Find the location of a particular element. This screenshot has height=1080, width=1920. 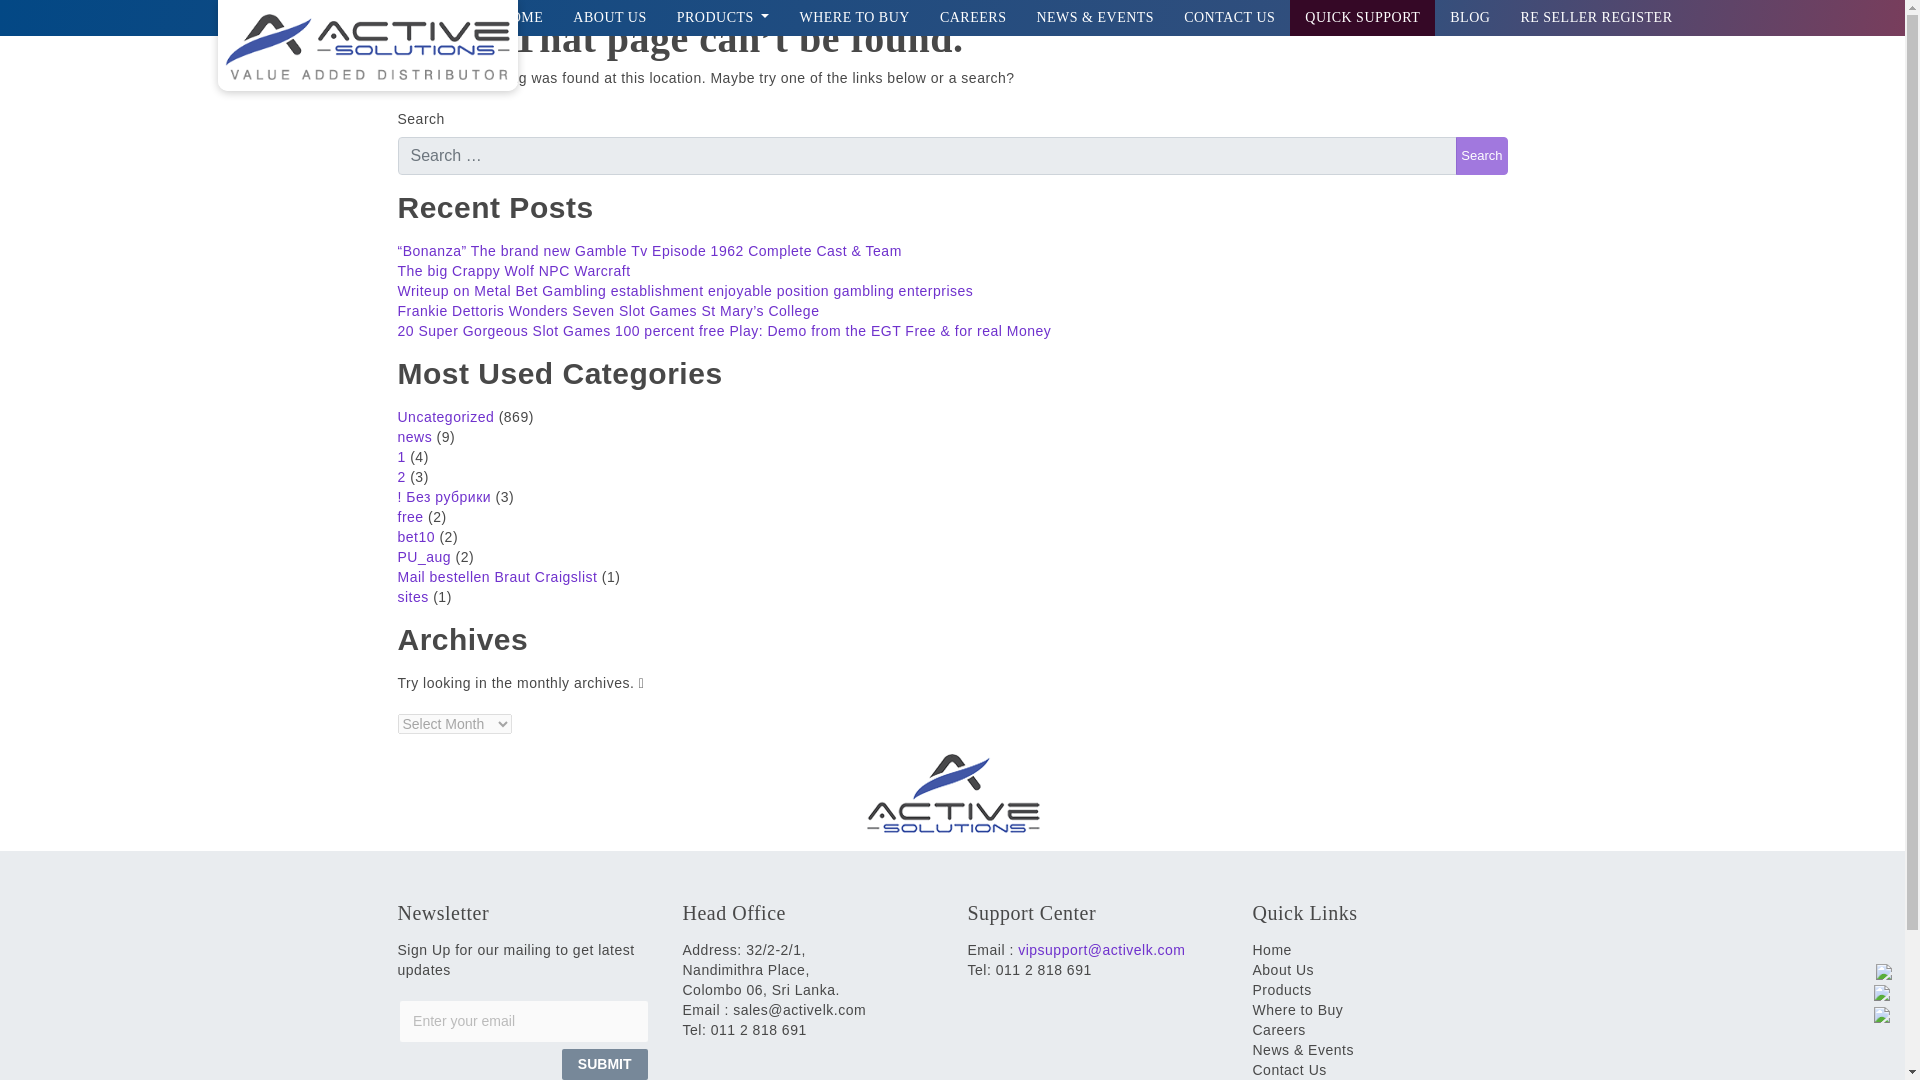

ABOUT US is located at coordinates (609, 18).